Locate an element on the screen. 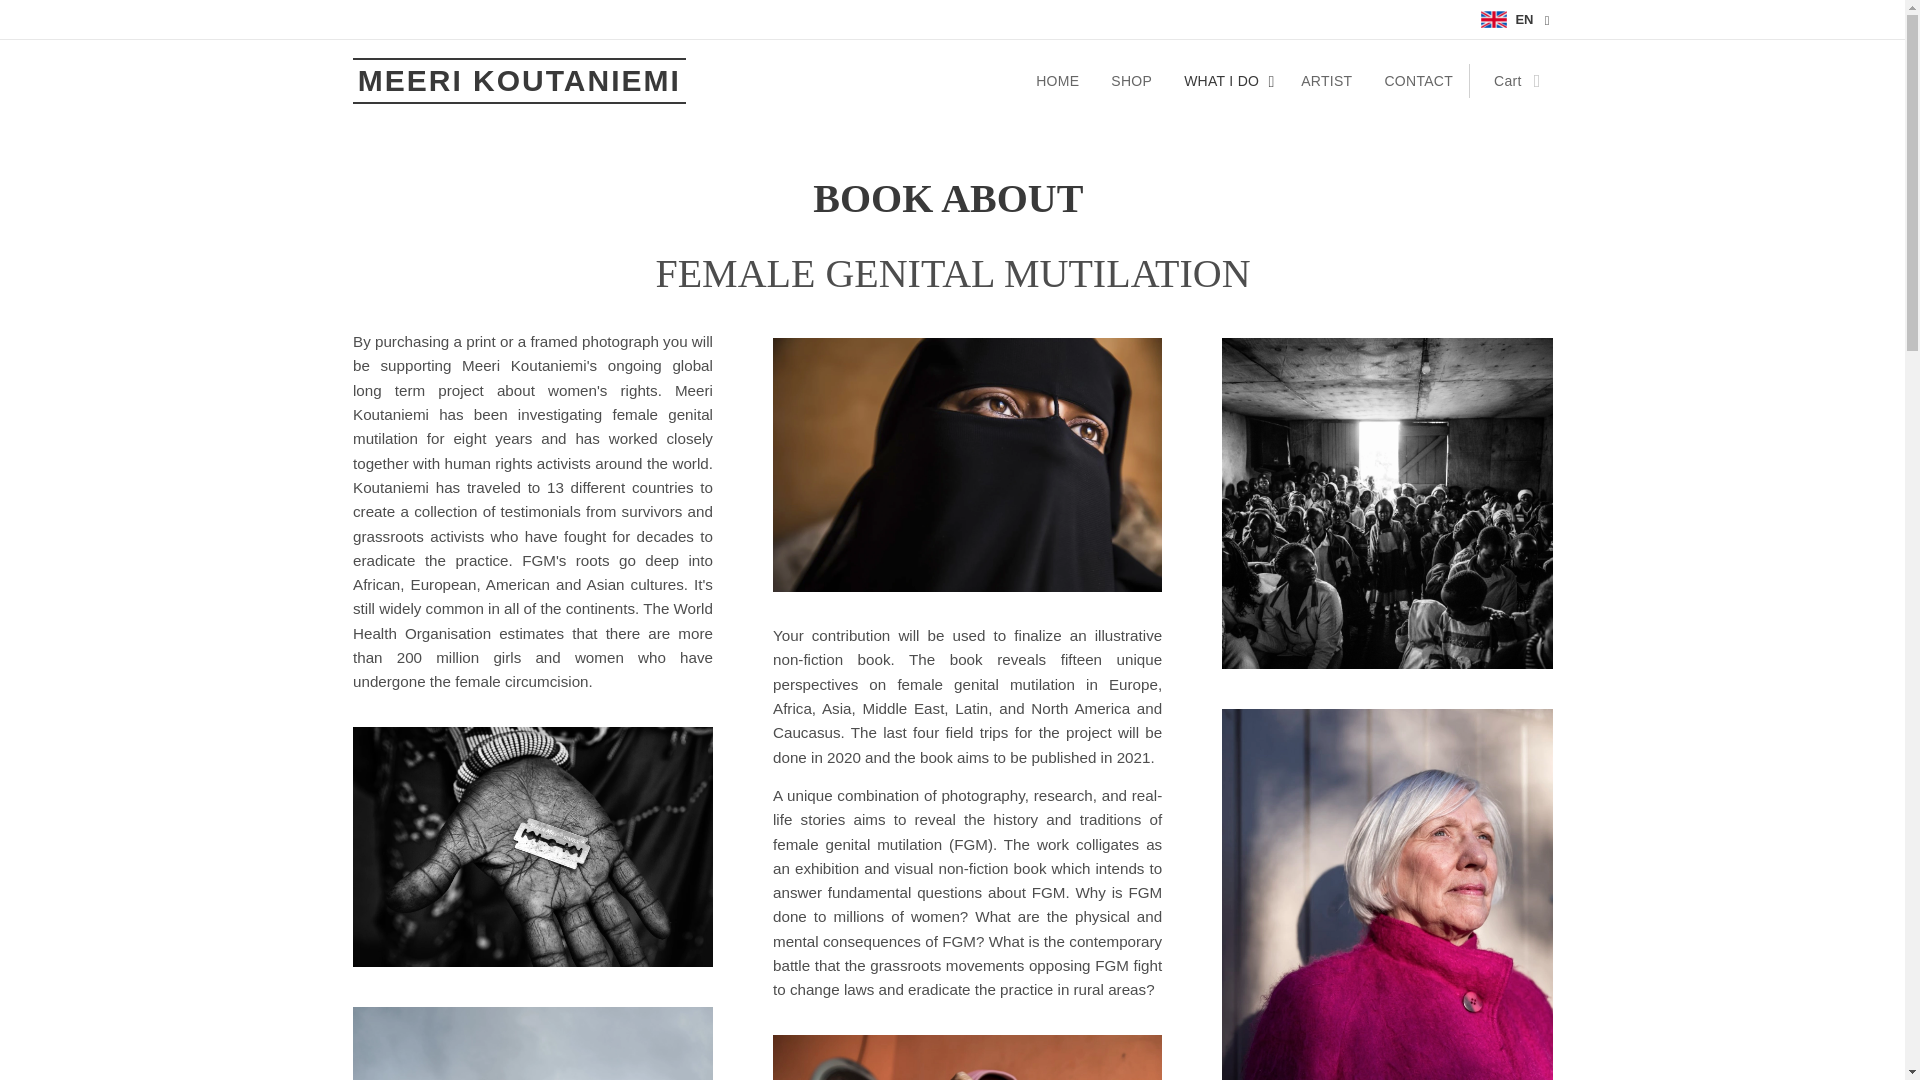 This screenshot has height=1080, width=1920. WHAT I DO is located at coordinates (1226, 80).